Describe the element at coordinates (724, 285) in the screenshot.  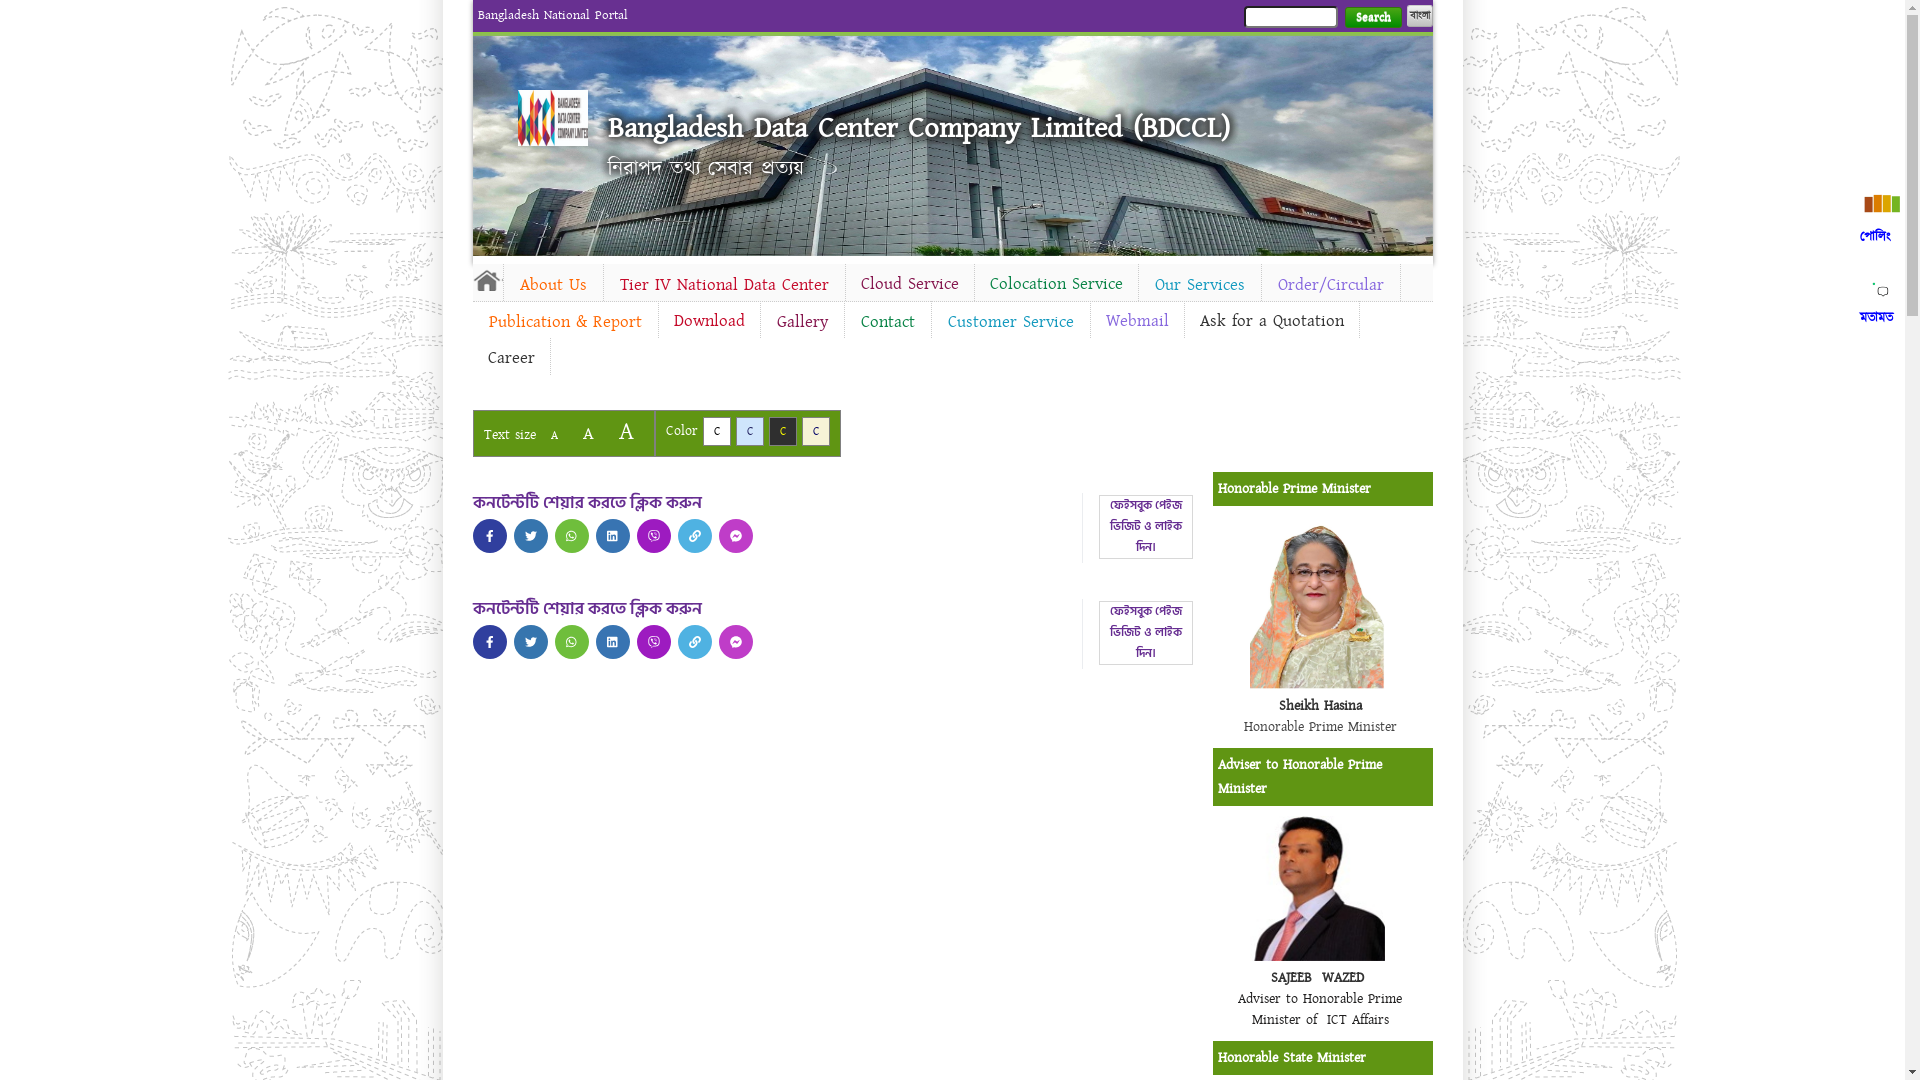
I see `Tier IV National Data Center` at that location.